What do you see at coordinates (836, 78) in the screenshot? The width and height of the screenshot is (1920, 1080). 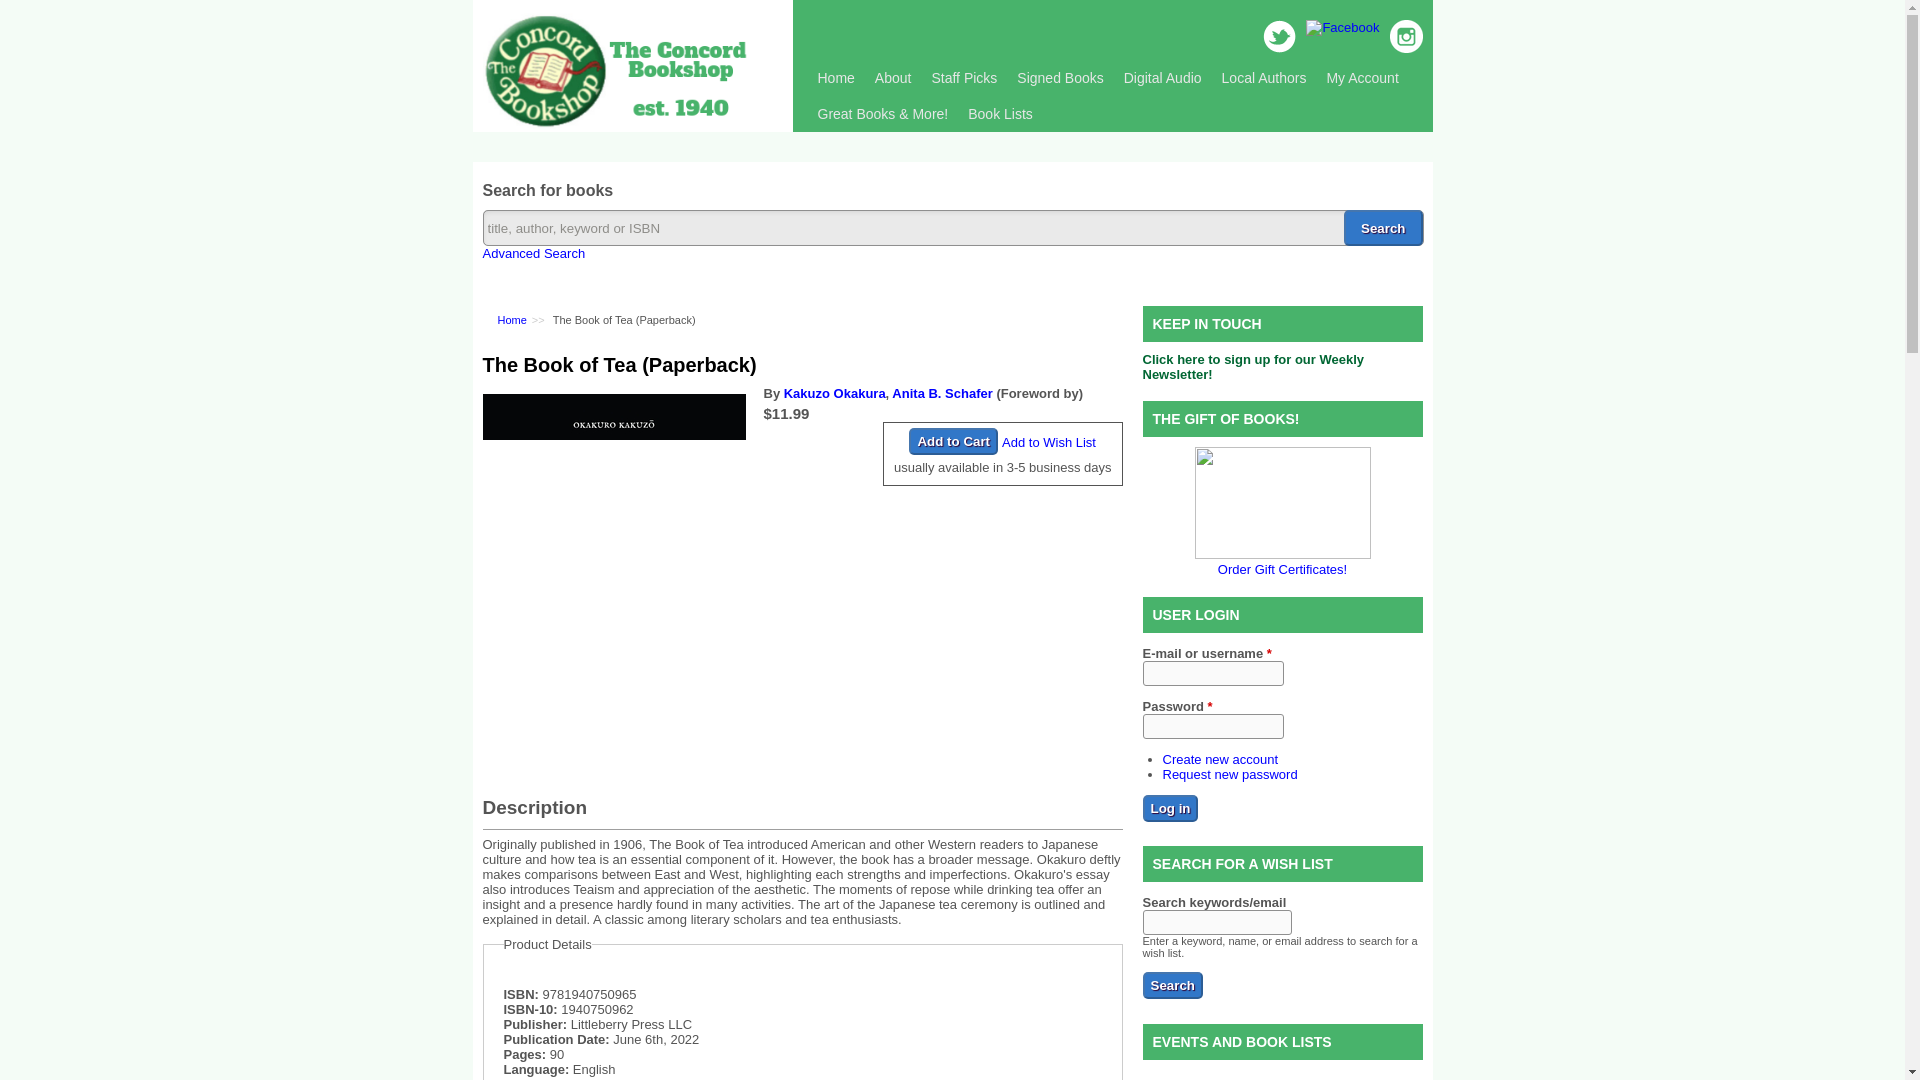 I see `Home` at bounding box center [836, 78].